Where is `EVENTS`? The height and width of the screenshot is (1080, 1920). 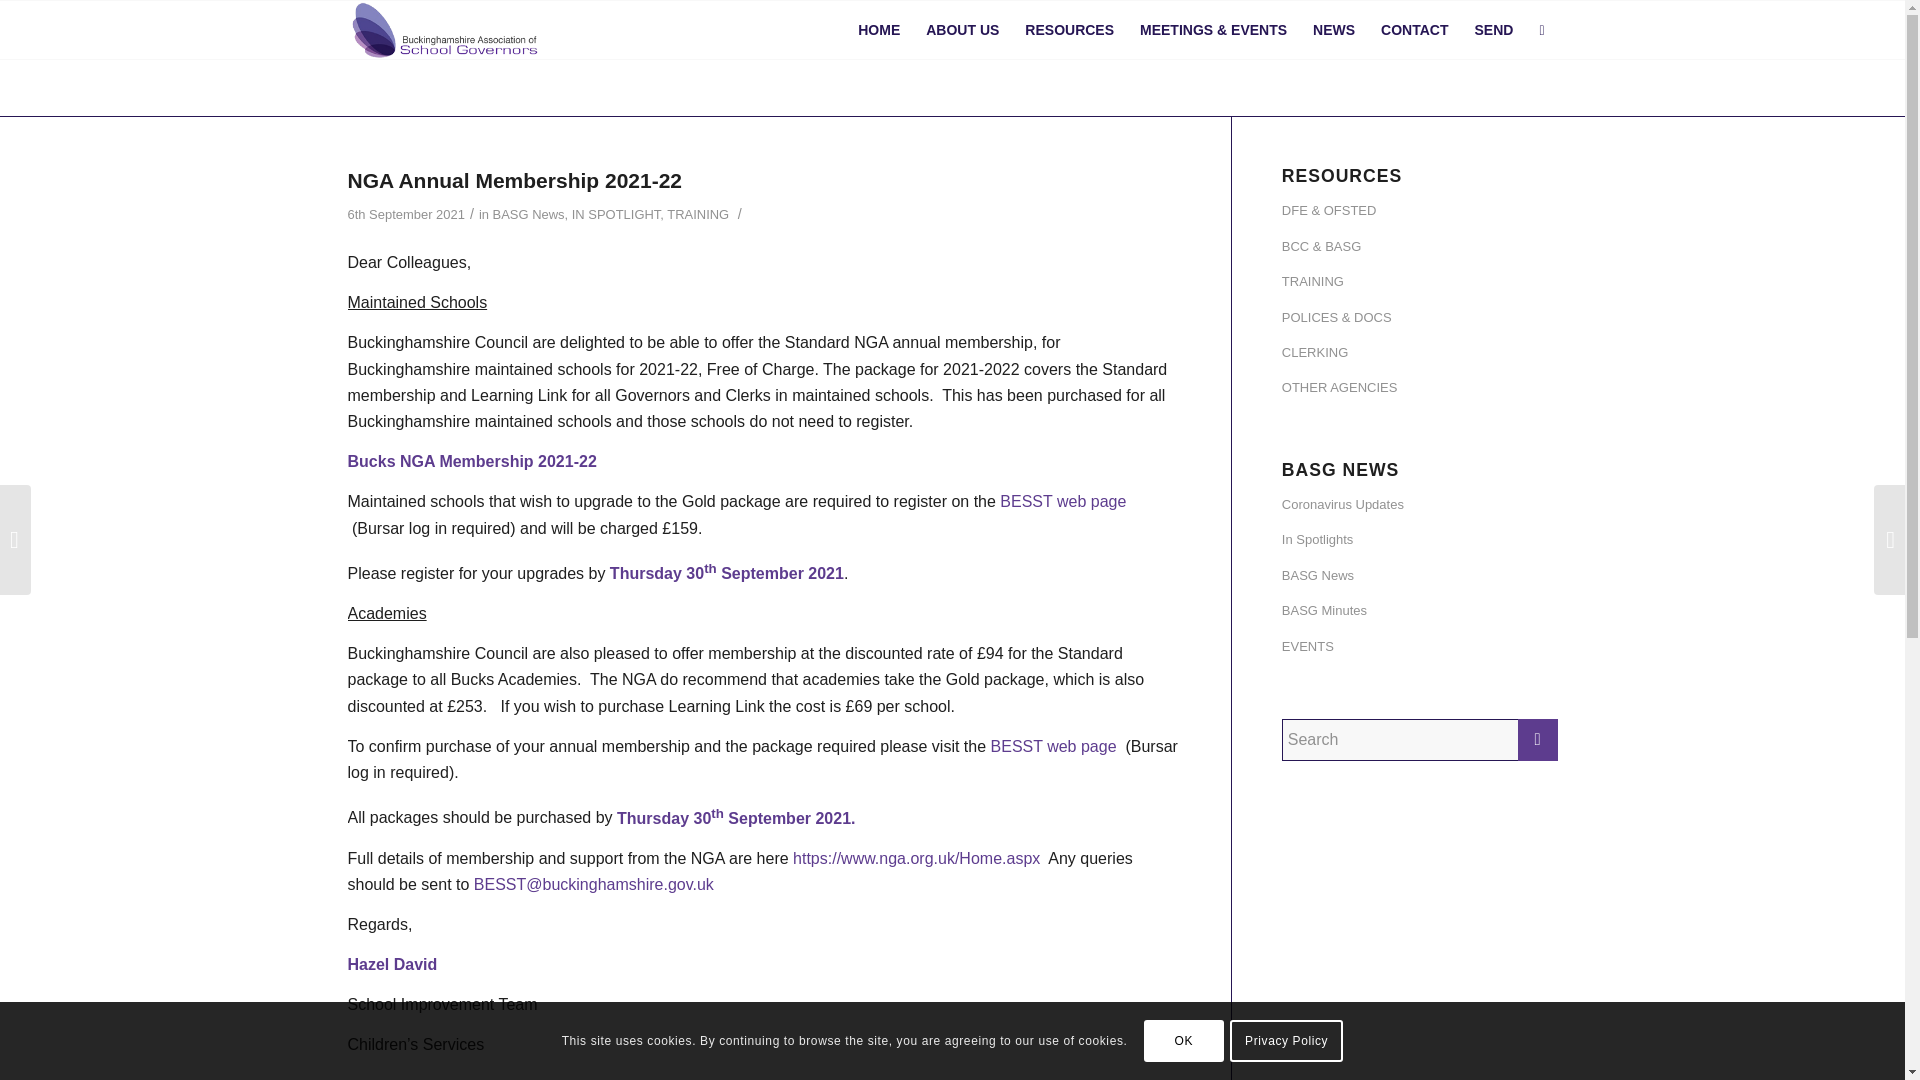
EVENTS is located at coordinates (1420, 647).